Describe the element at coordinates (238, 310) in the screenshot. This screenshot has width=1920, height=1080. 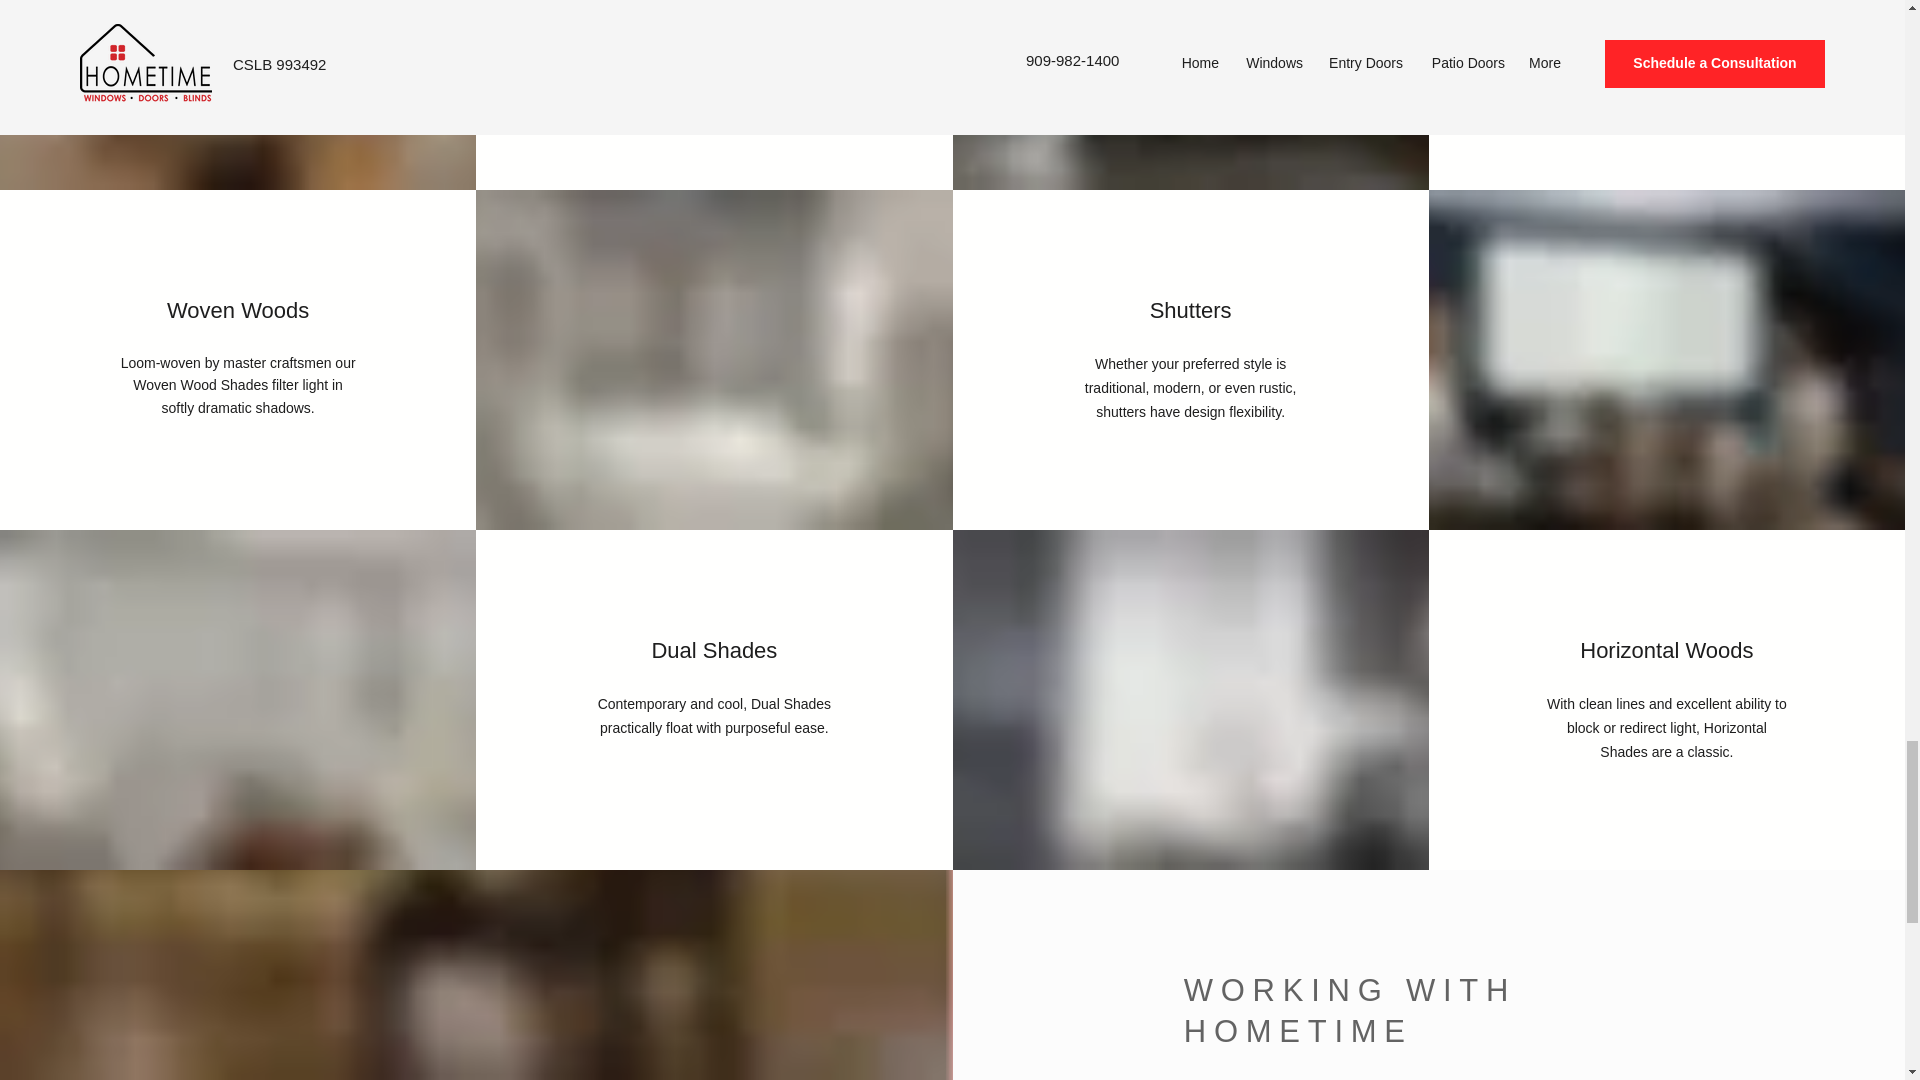
I see `Woven Woods` at that location.